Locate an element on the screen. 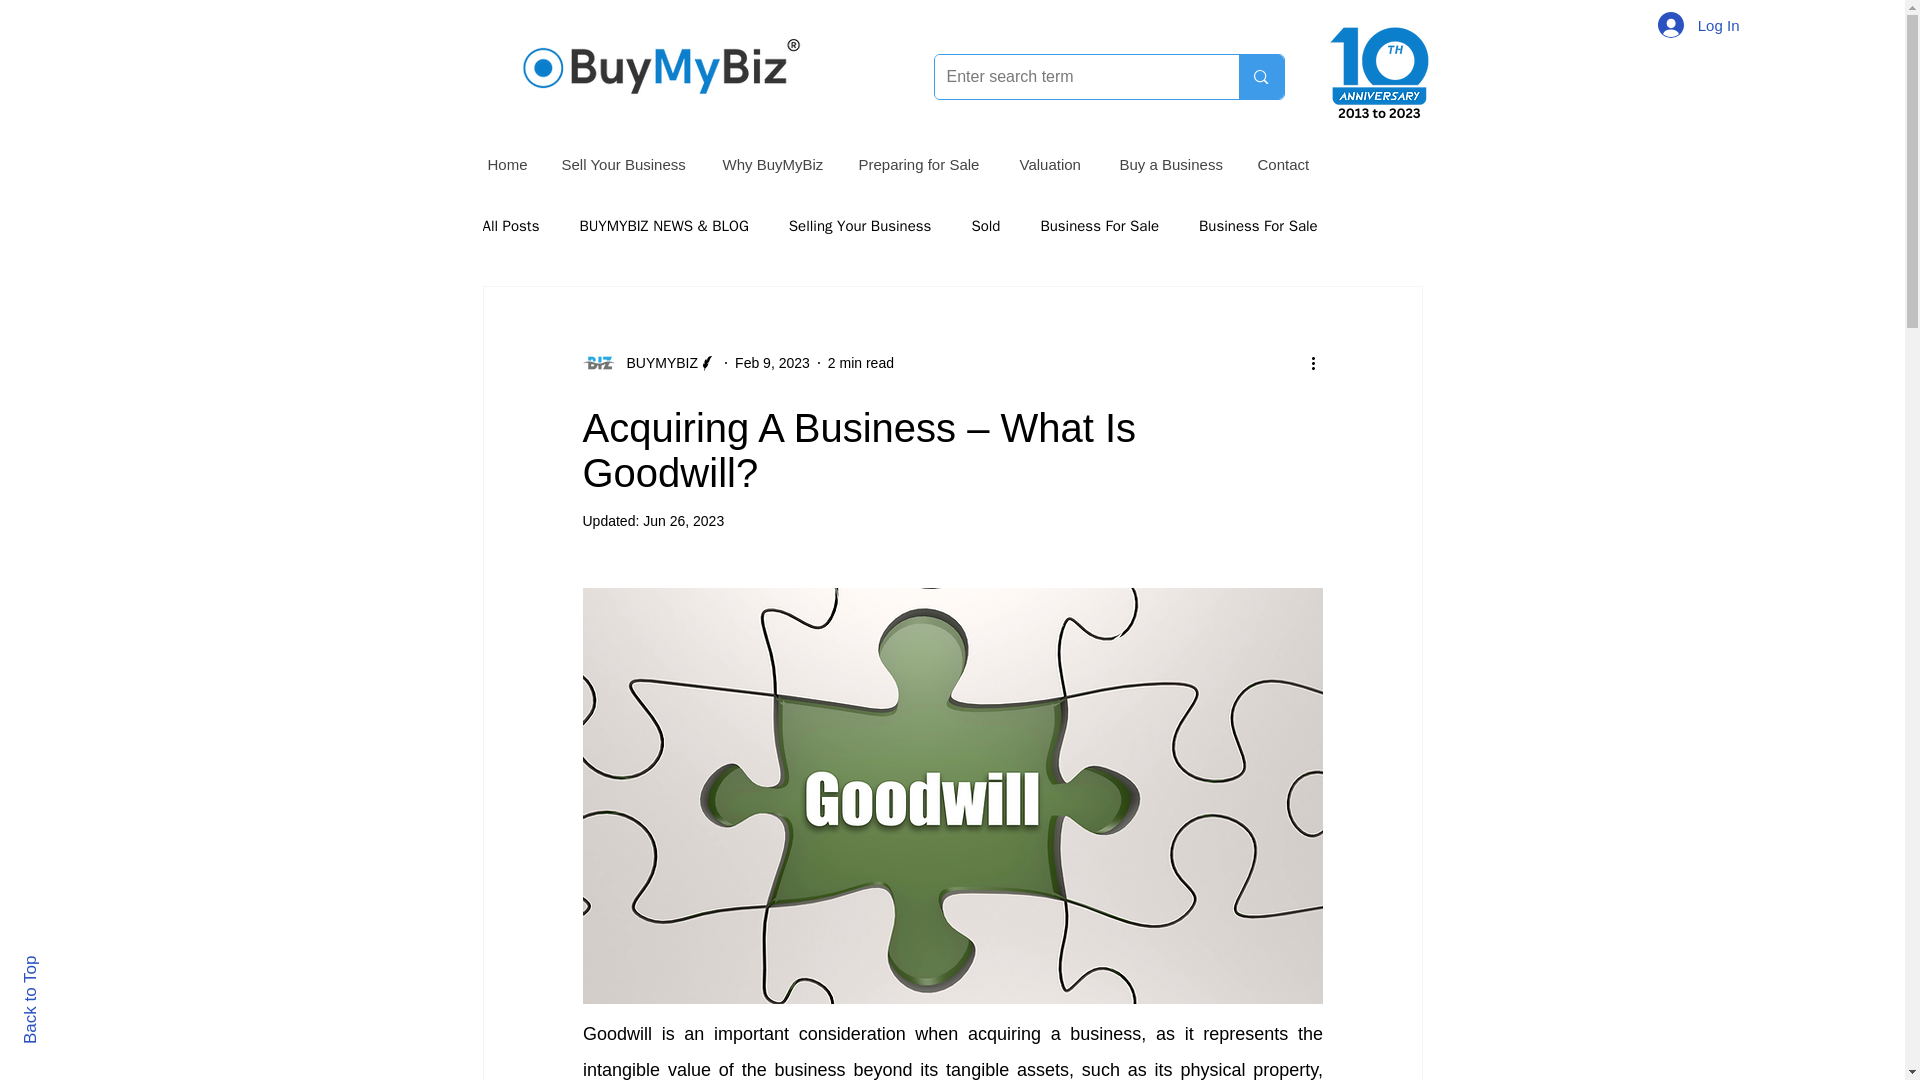 The width and height of the screenshot is (1920, 1080). Preparing for Sale is located at coordinates (922, 164).